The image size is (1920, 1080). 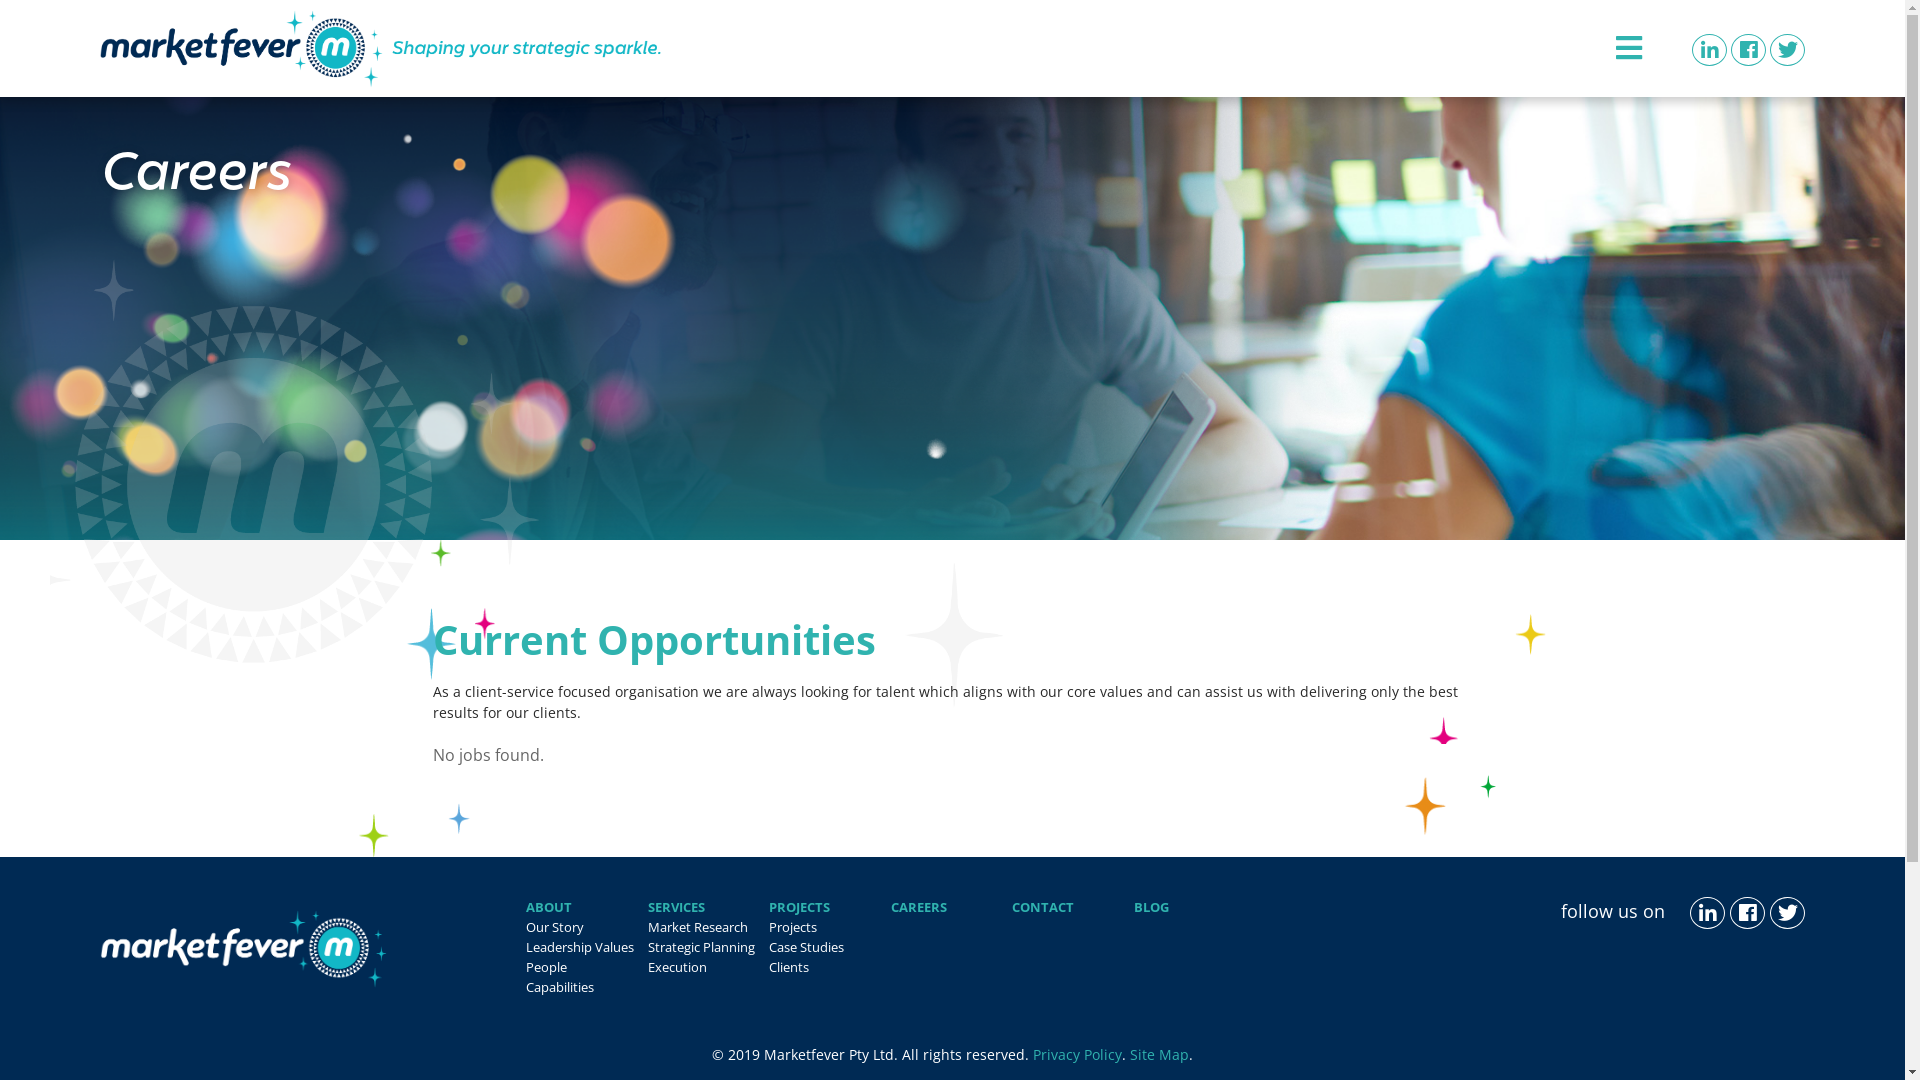 I want to click on Our Story, so click(x=555, y=927).